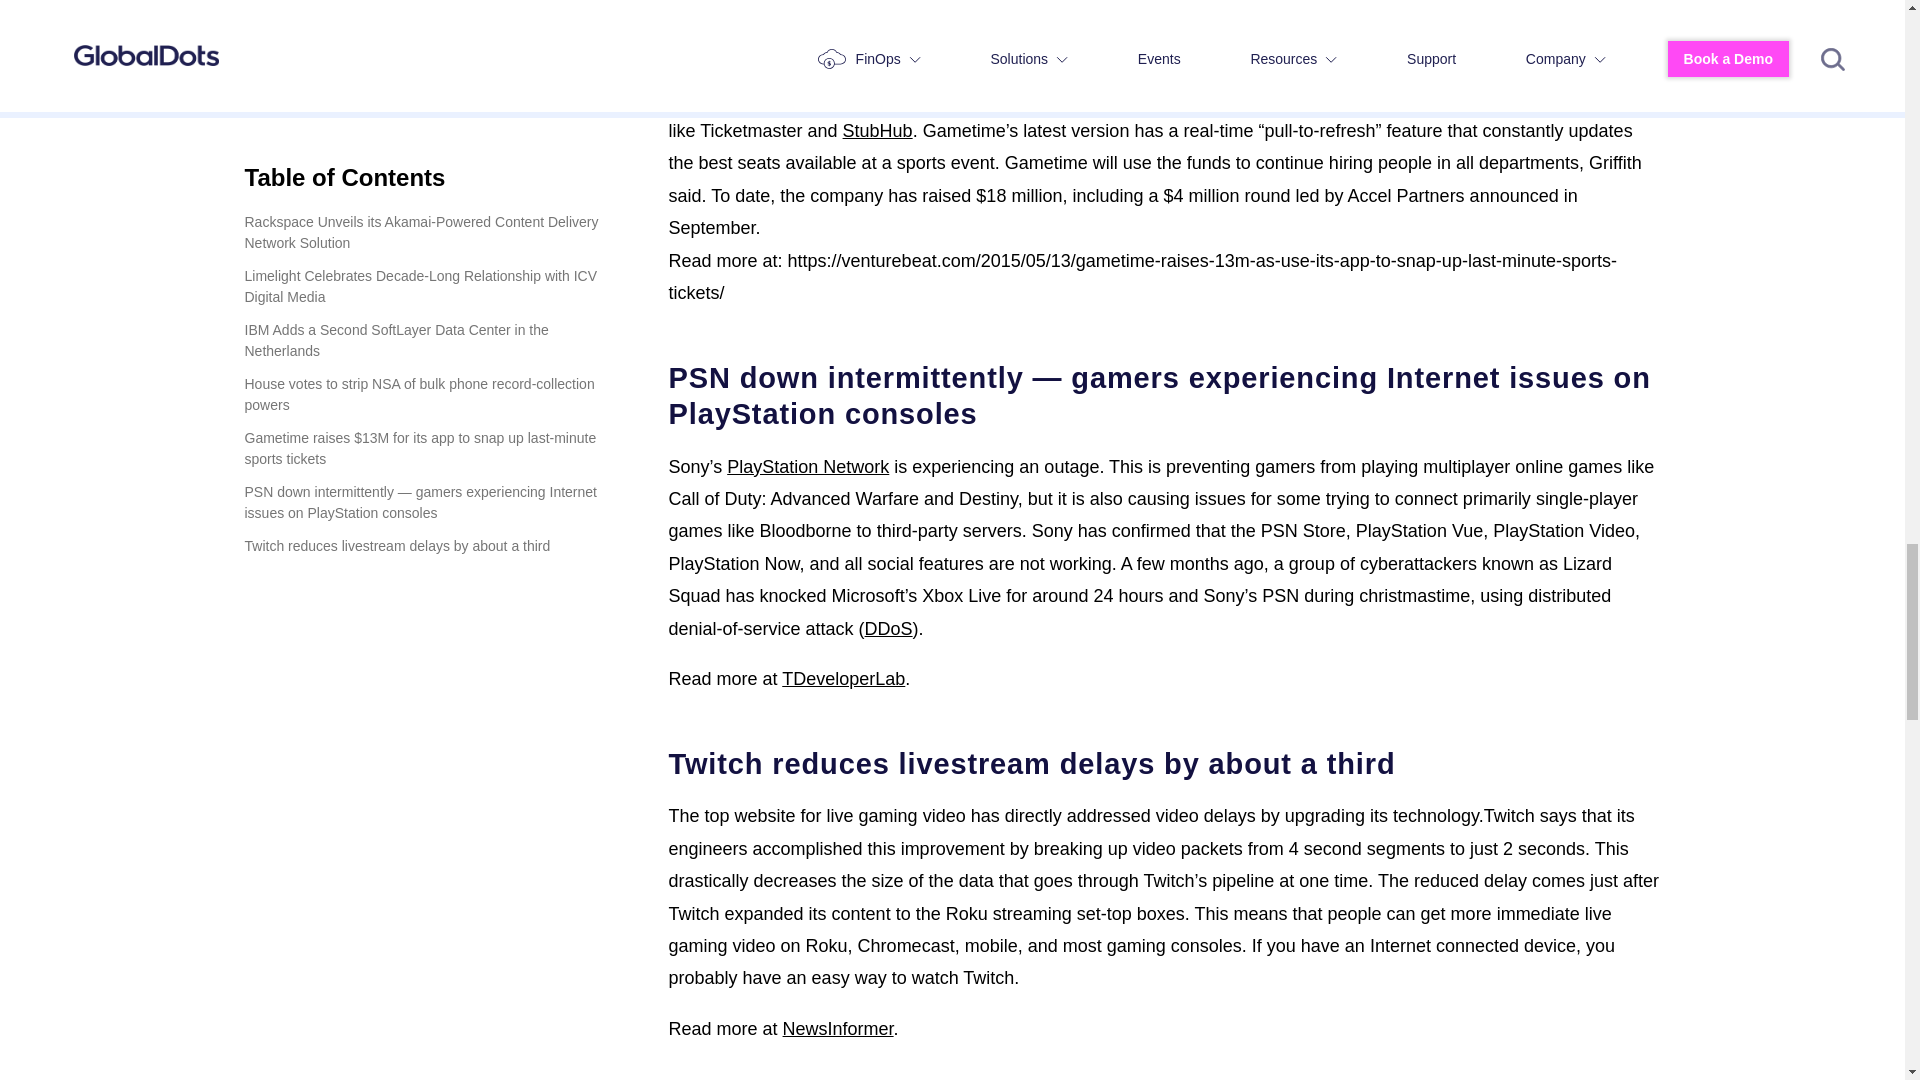  I want to click on Denial-of-service attack, so click(889, 628).